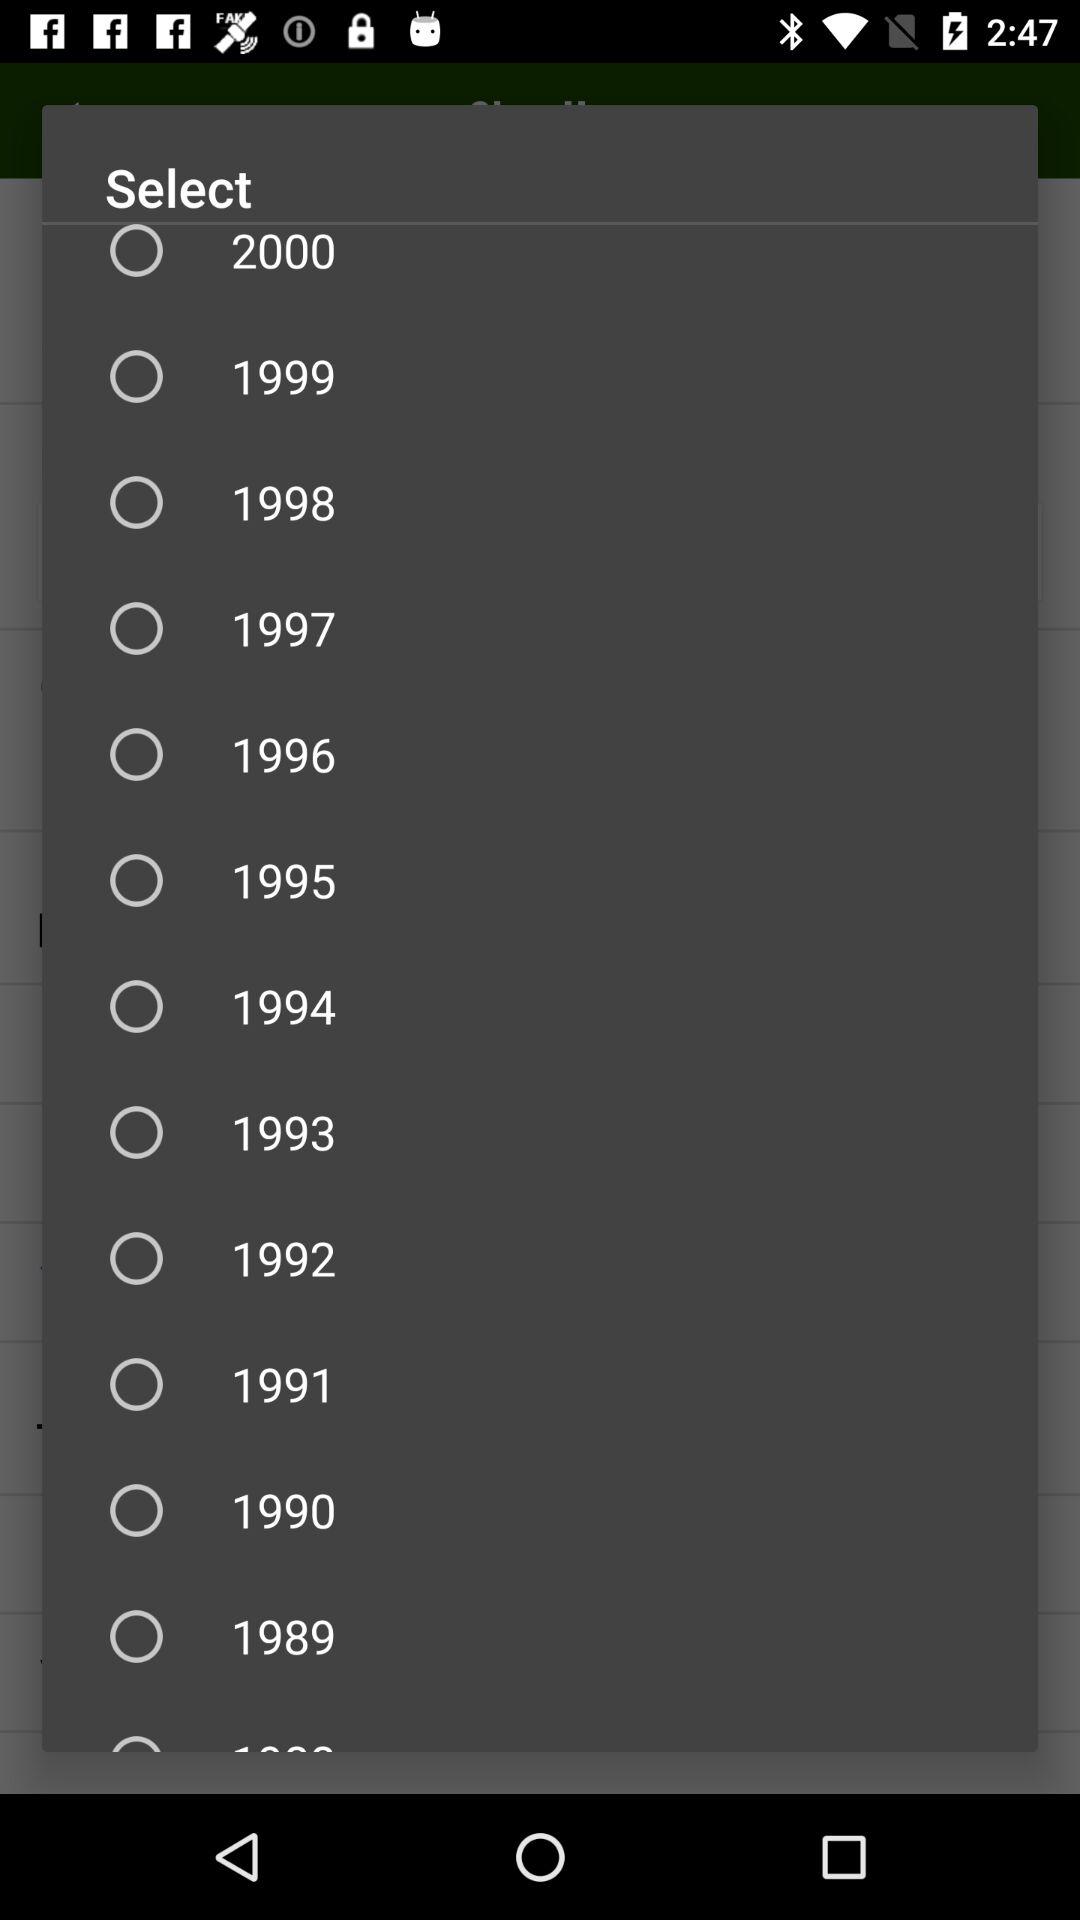 Image resolution: width=1080 pixels, height=1920 pixels. I want to click on flip to the 1998, so click(540, 502).